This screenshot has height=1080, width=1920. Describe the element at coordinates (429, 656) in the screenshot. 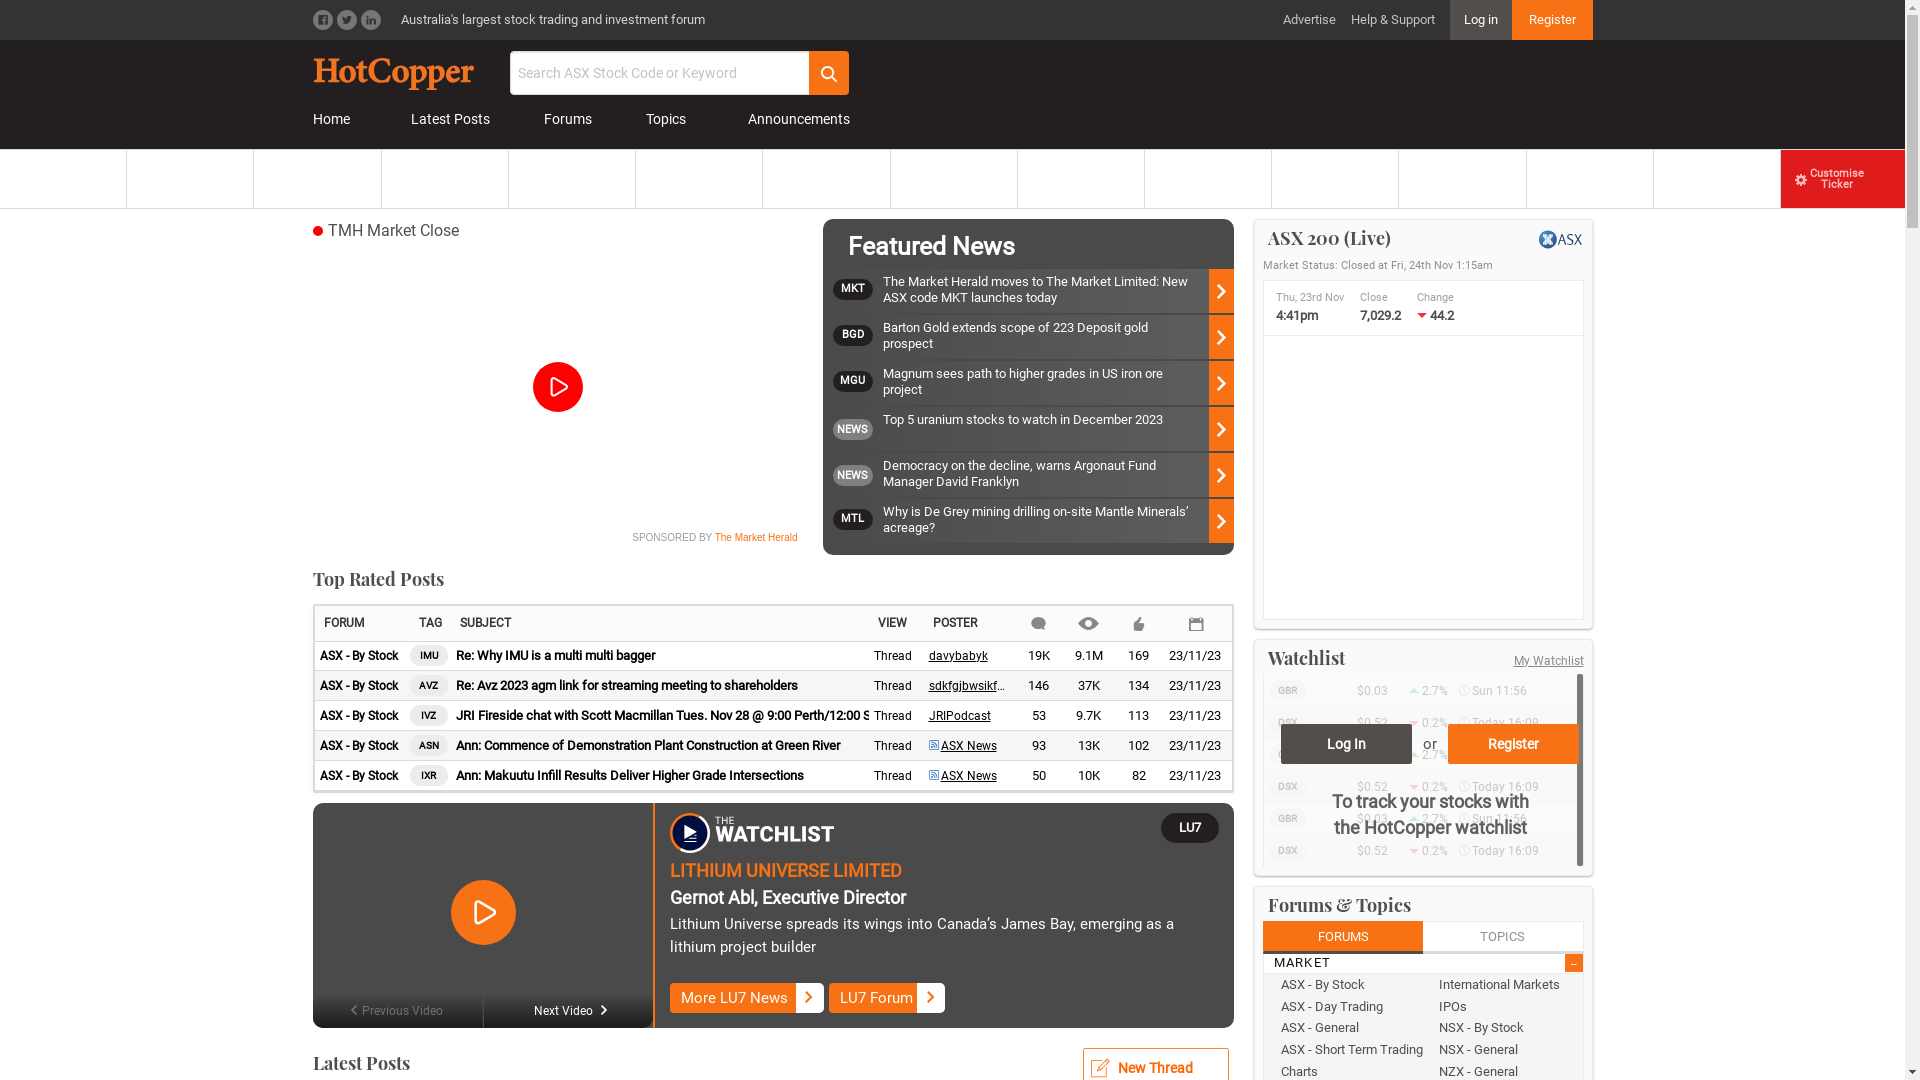

I see `IMU` at that location.